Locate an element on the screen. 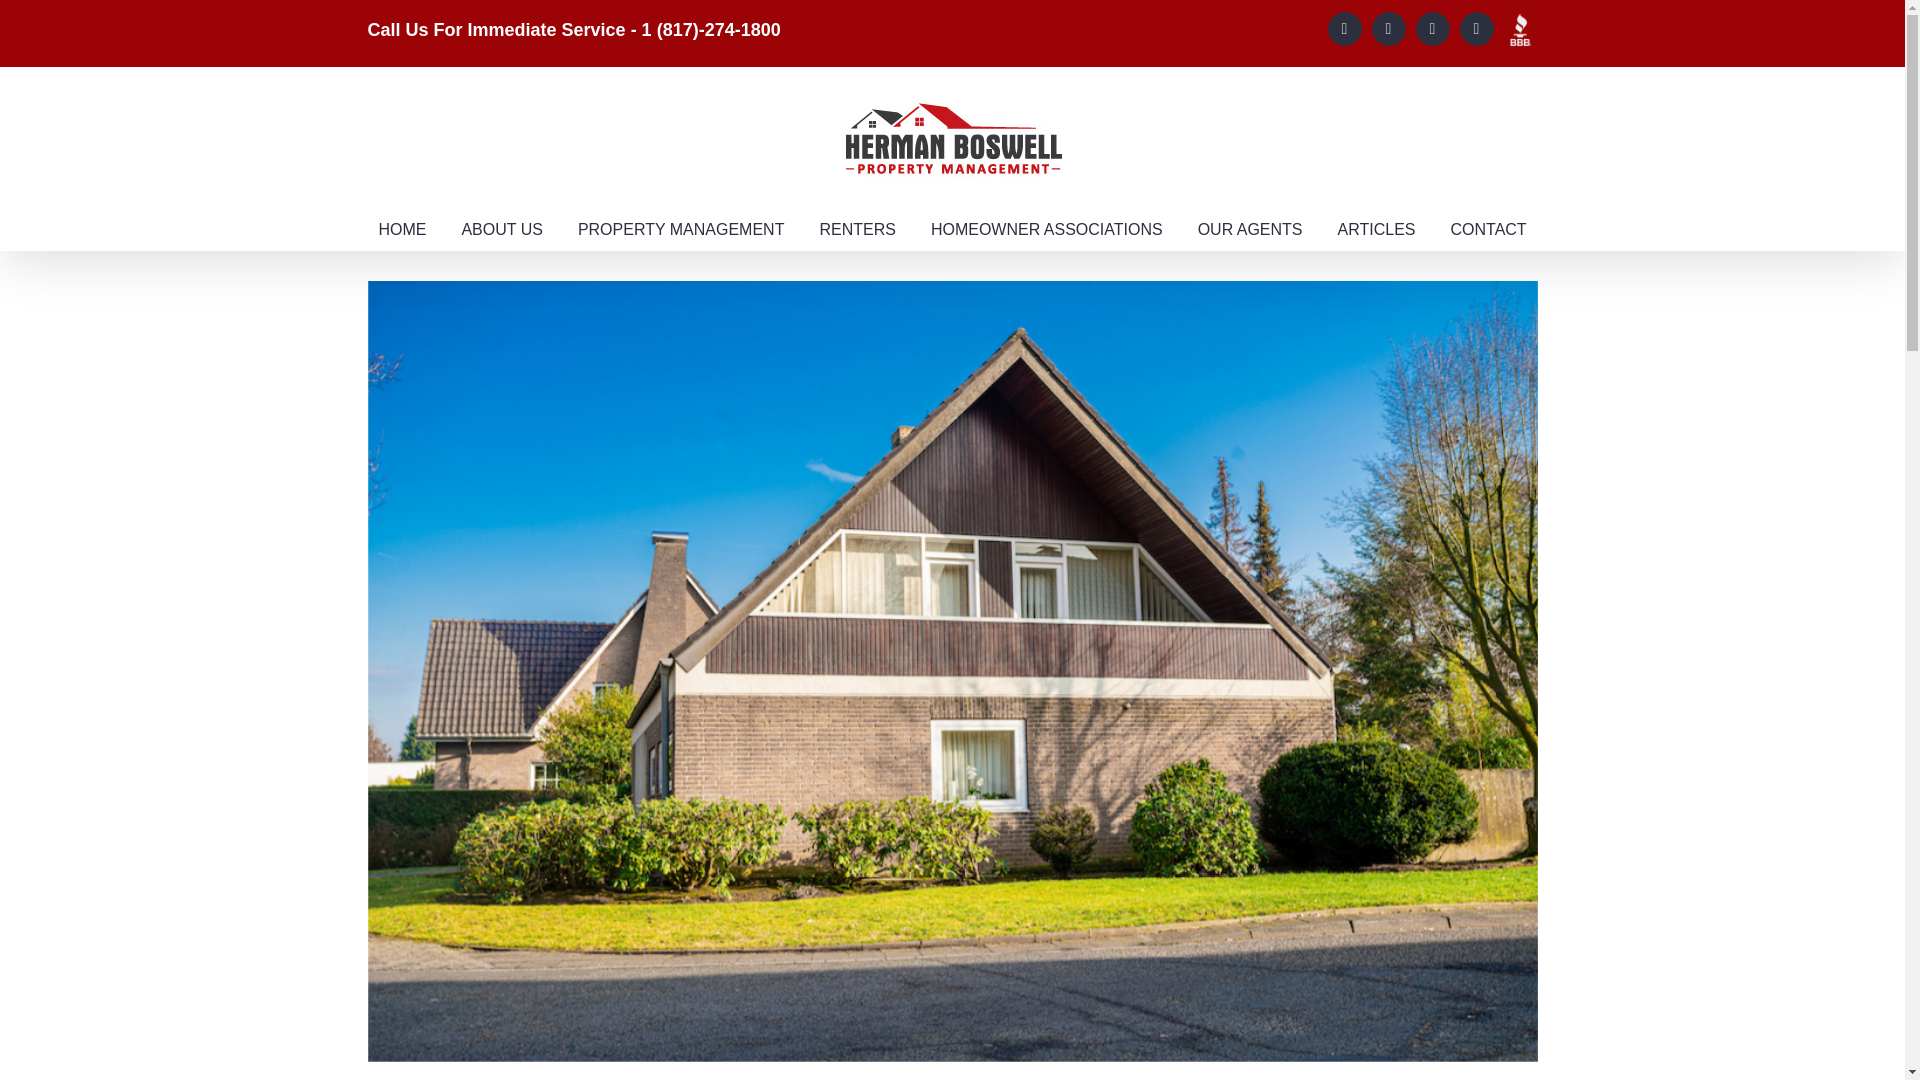 The width and height of the screenshot is (1920, 1080). Twitter is located at coordinates (1388, 28).